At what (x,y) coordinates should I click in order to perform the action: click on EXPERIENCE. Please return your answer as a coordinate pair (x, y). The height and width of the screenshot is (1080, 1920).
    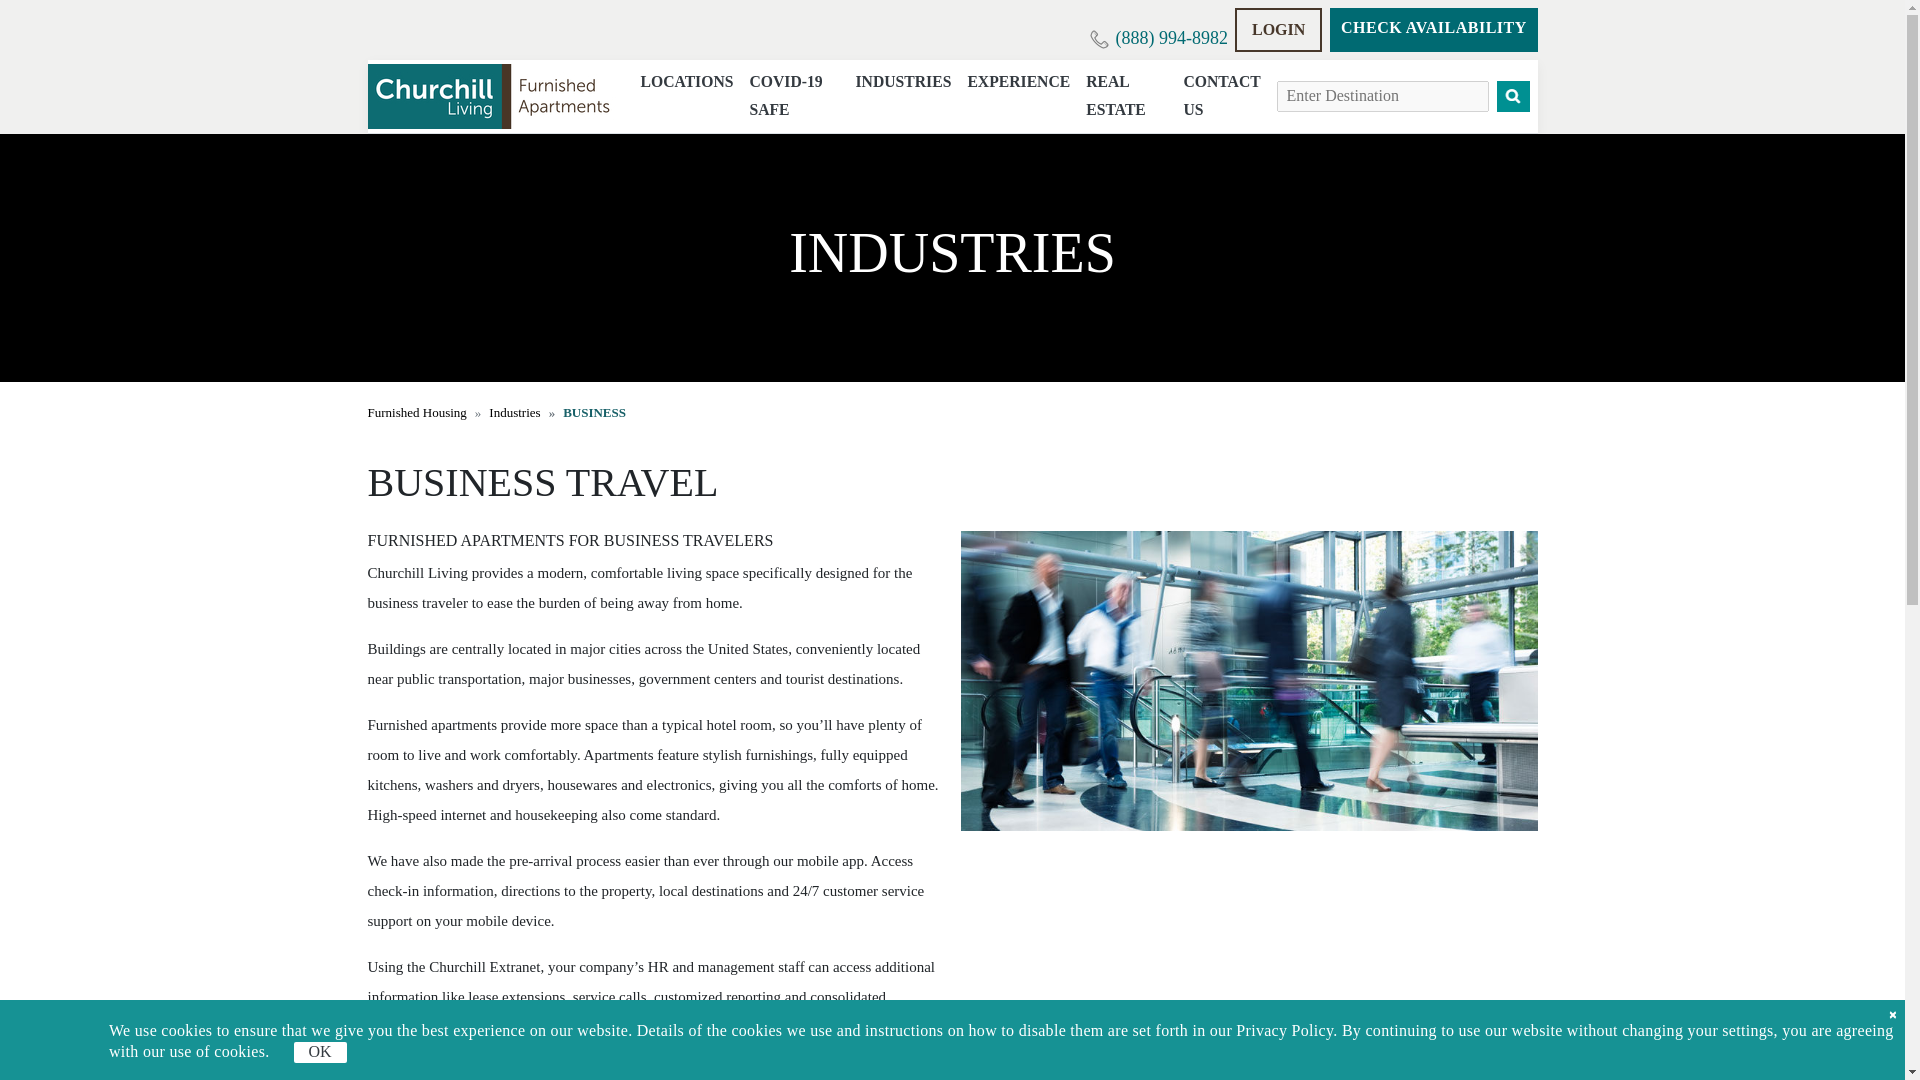
    Looking at the image, I should click on (1018, 82).